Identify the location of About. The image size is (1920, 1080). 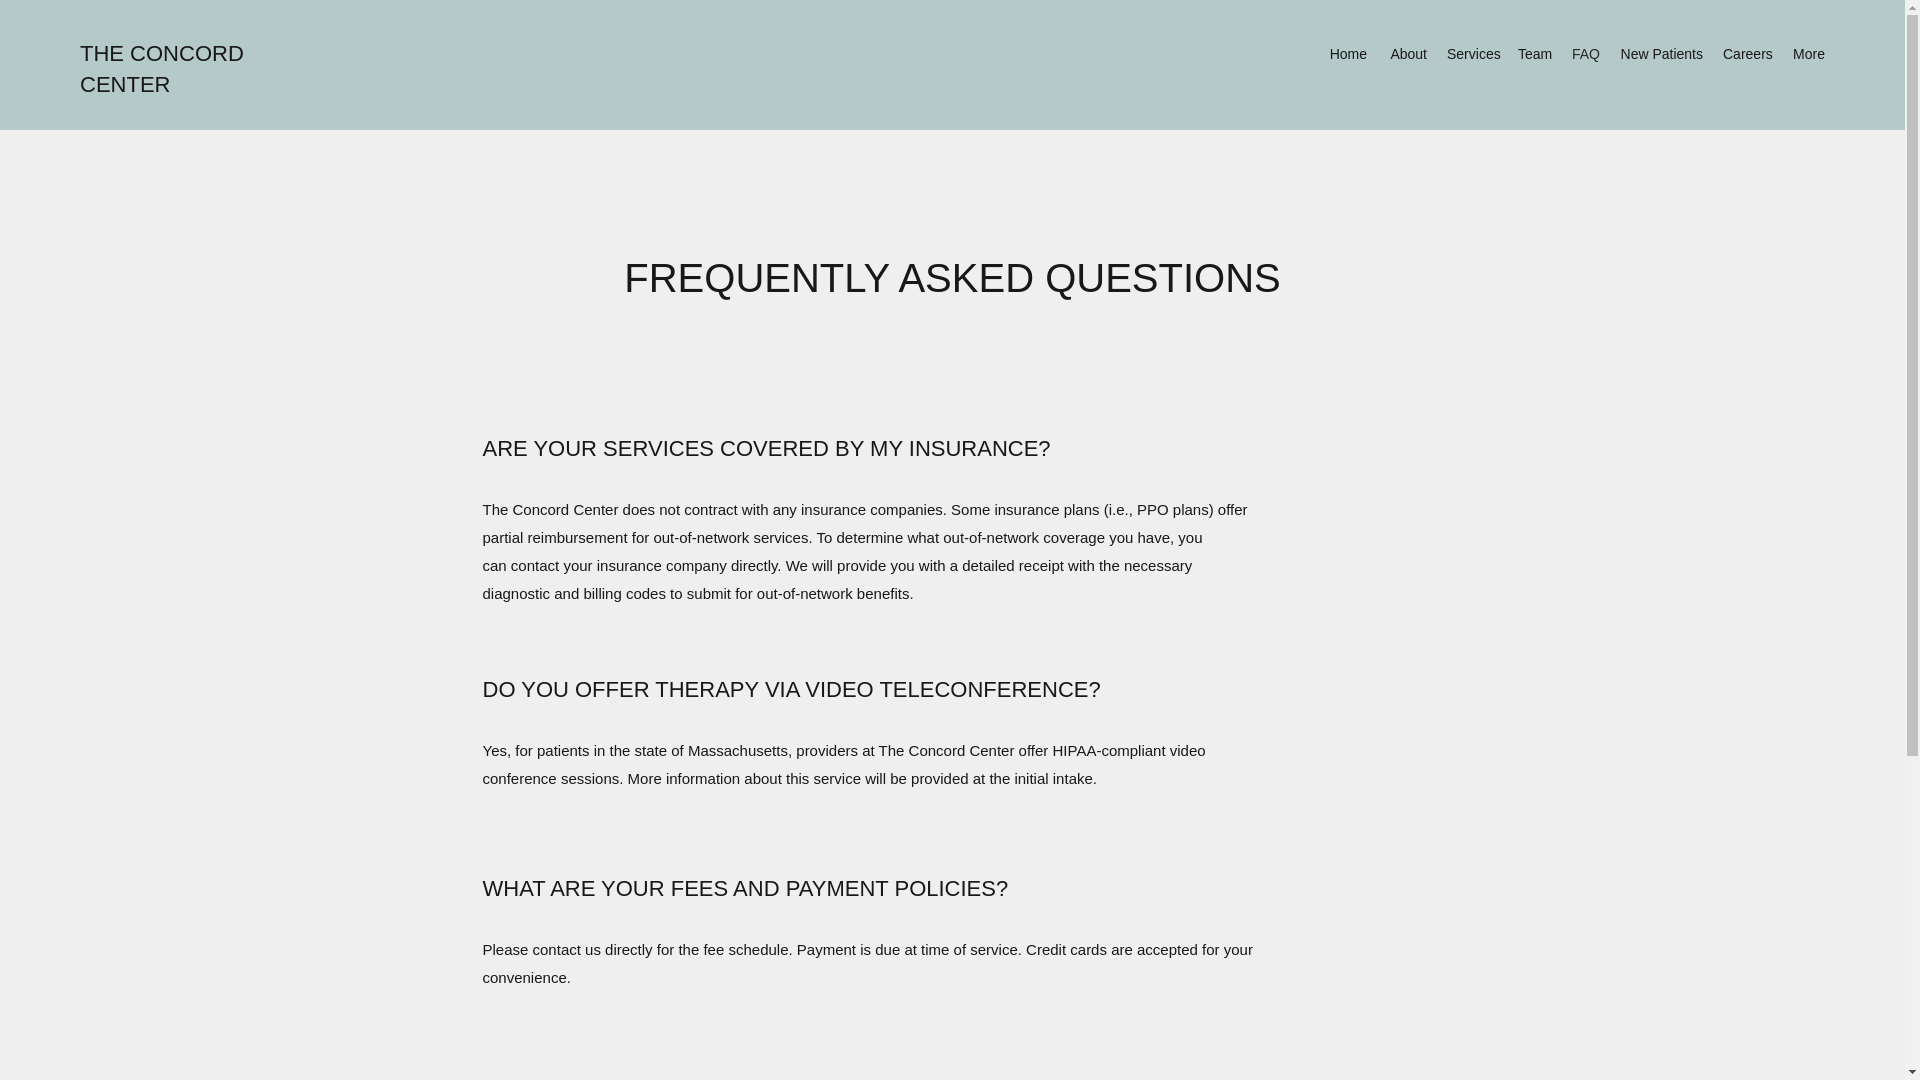
(1406, 54).